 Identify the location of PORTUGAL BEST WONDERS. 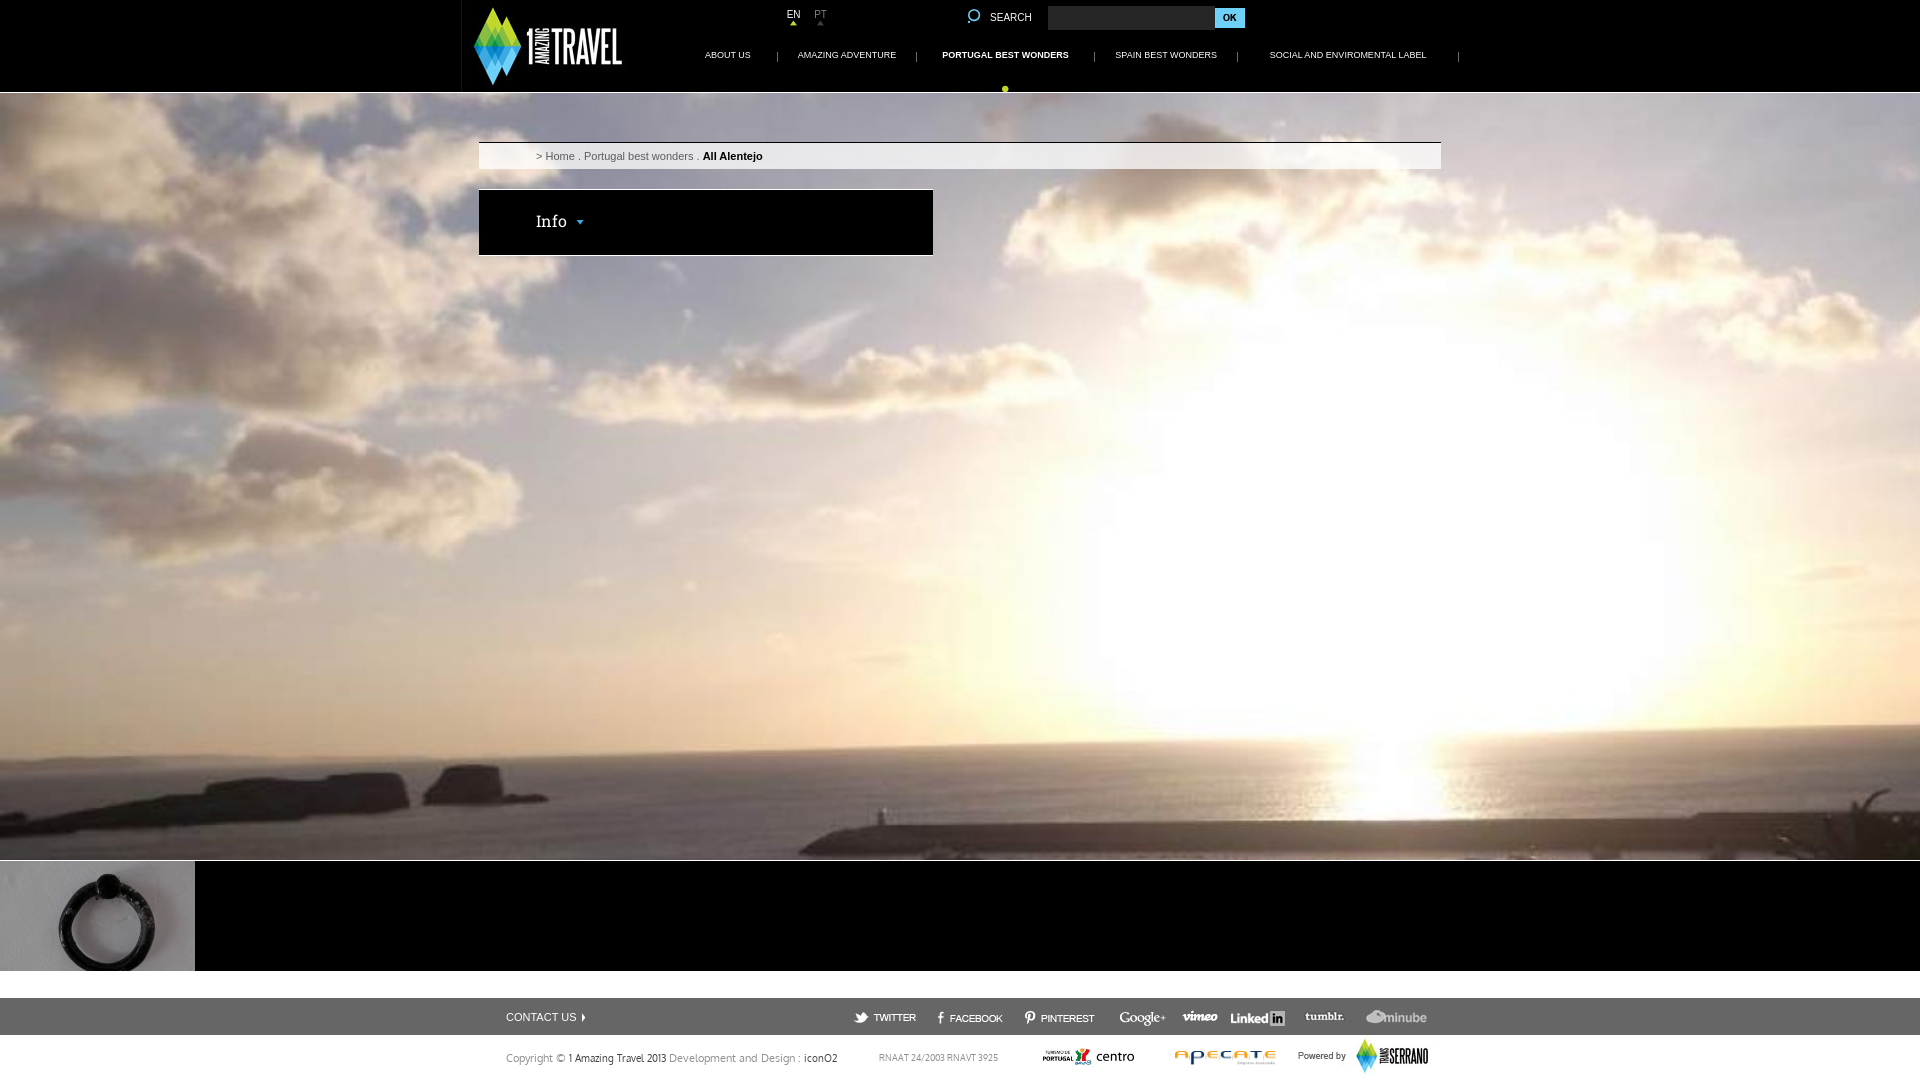
(1006, 56).